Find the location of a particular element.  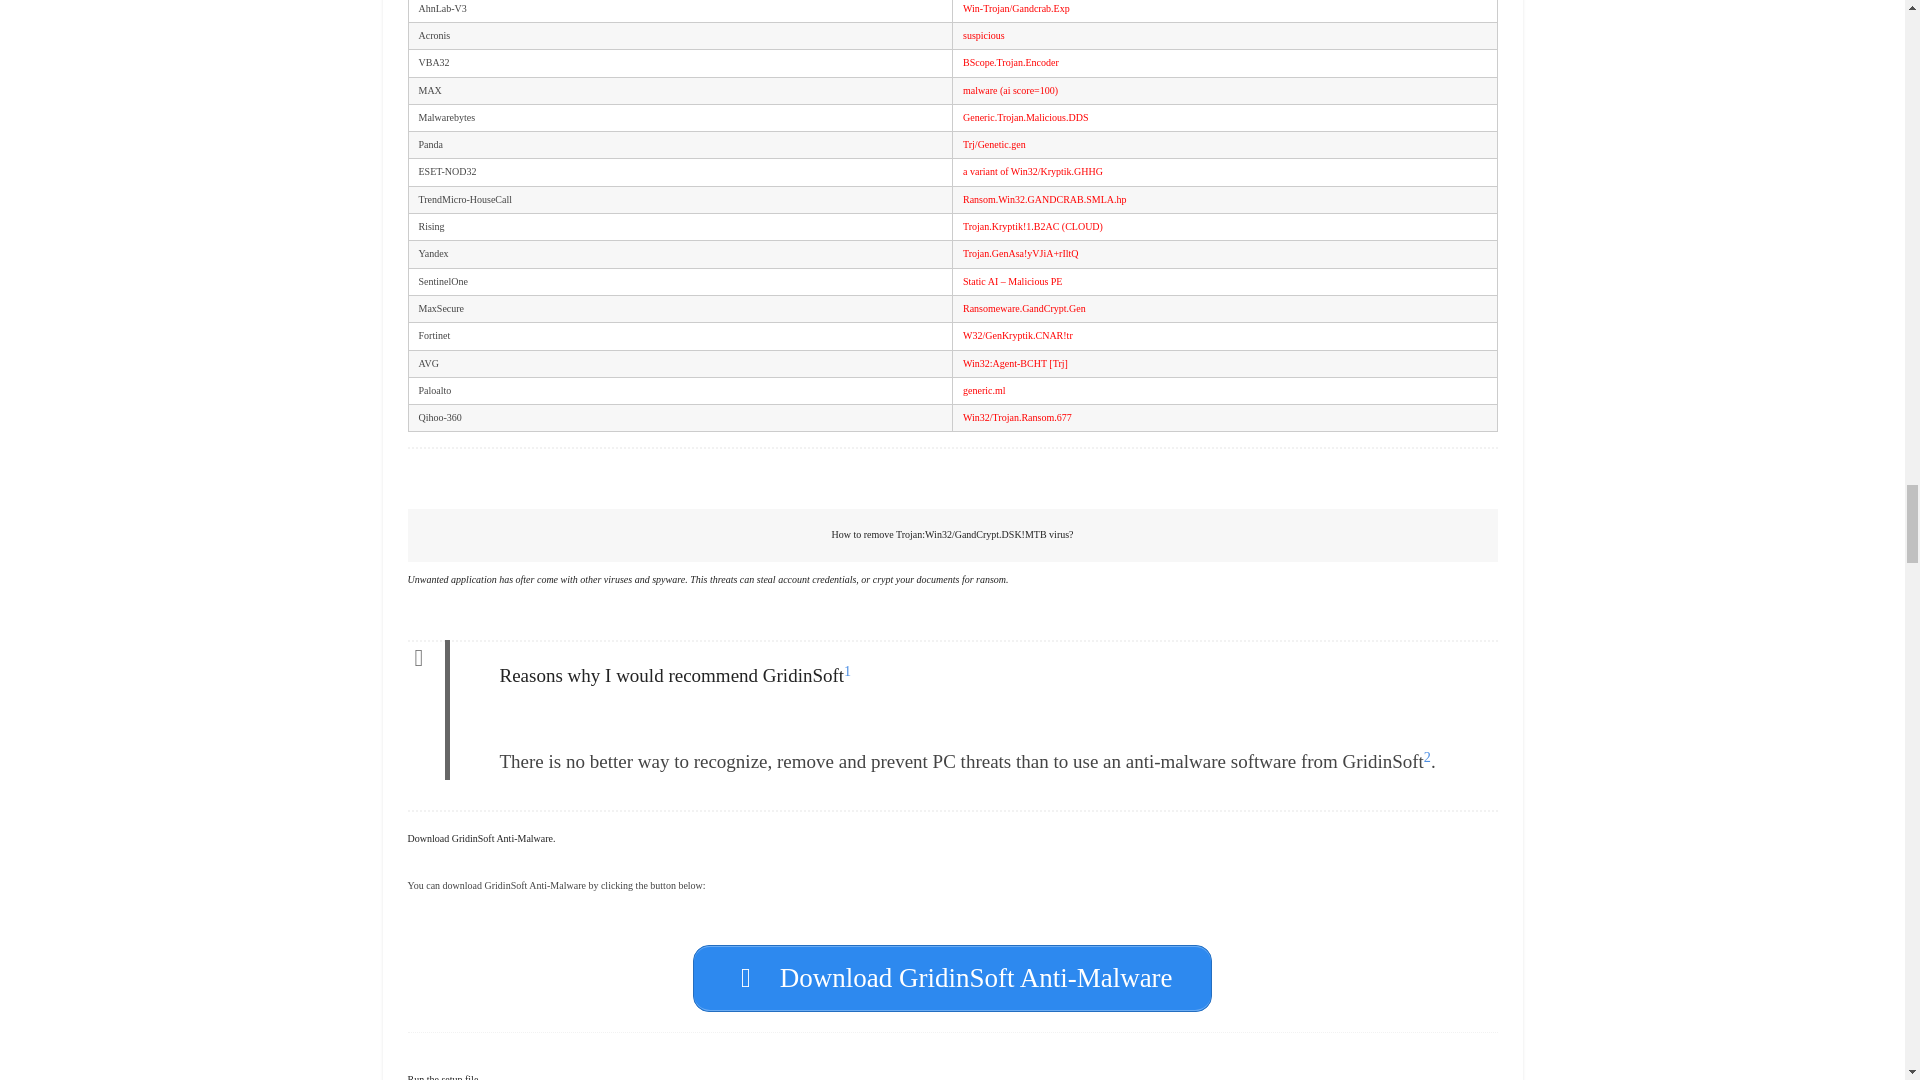

Download GridinSoft Anti-Malware is located at coordinates (952, 978).